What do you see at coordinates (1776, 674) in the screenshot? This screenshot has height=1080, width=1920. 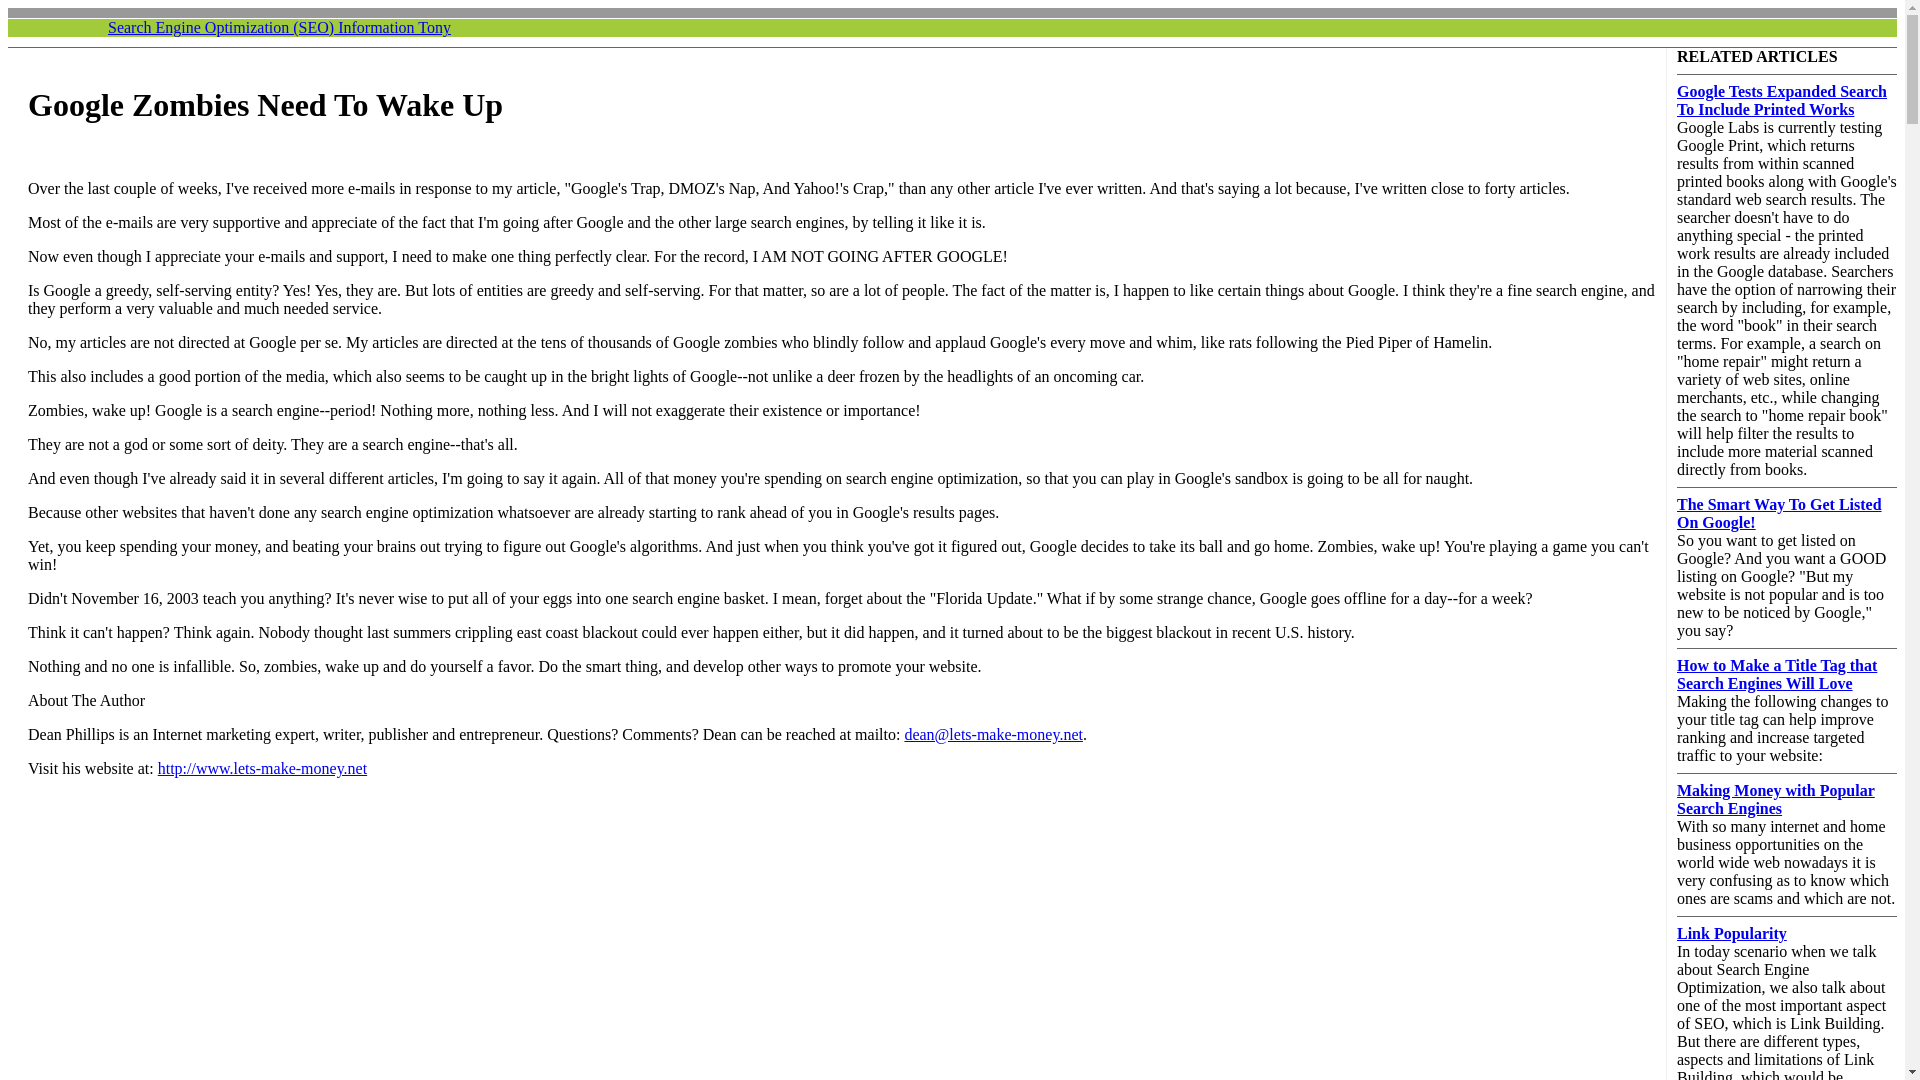 I see `How to Make a Title Tag that Search Engines Will Love` at bounding box center [1776, 674].